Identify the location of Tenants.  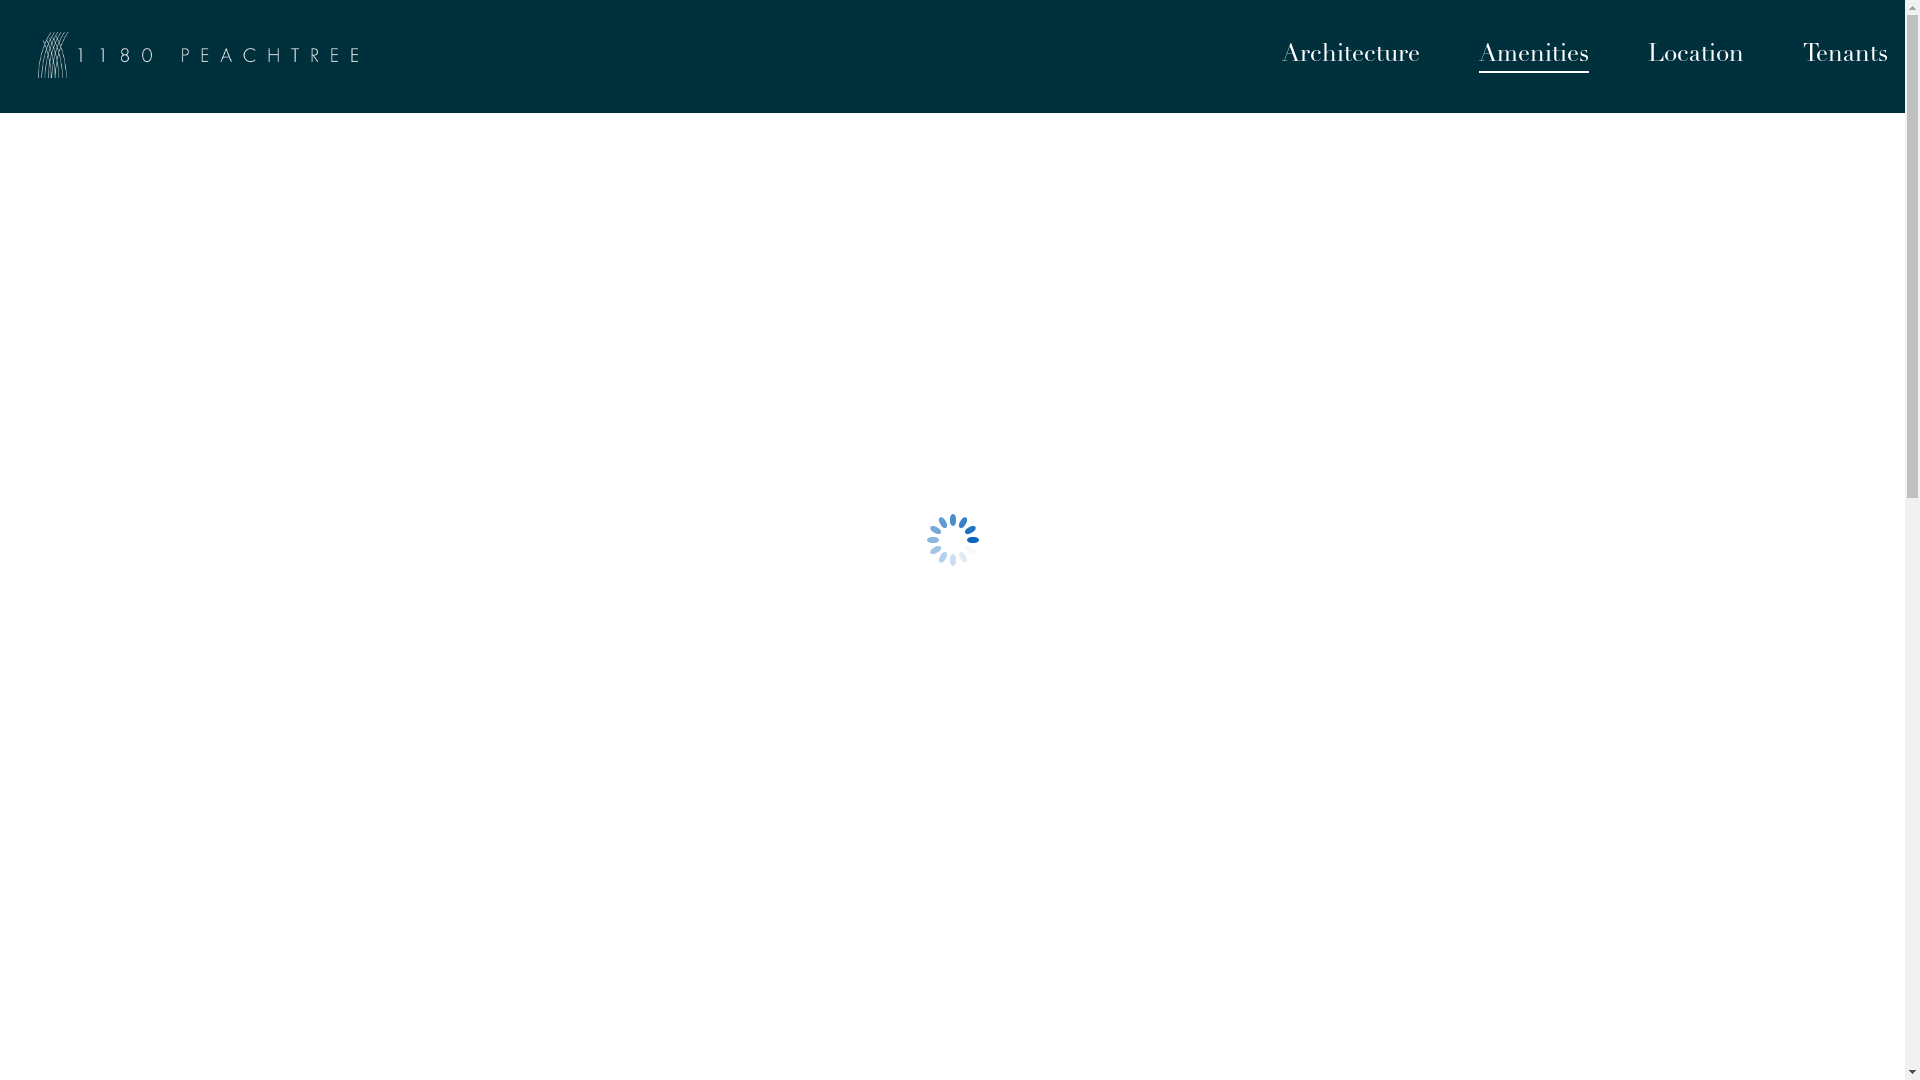
(1846, 57).